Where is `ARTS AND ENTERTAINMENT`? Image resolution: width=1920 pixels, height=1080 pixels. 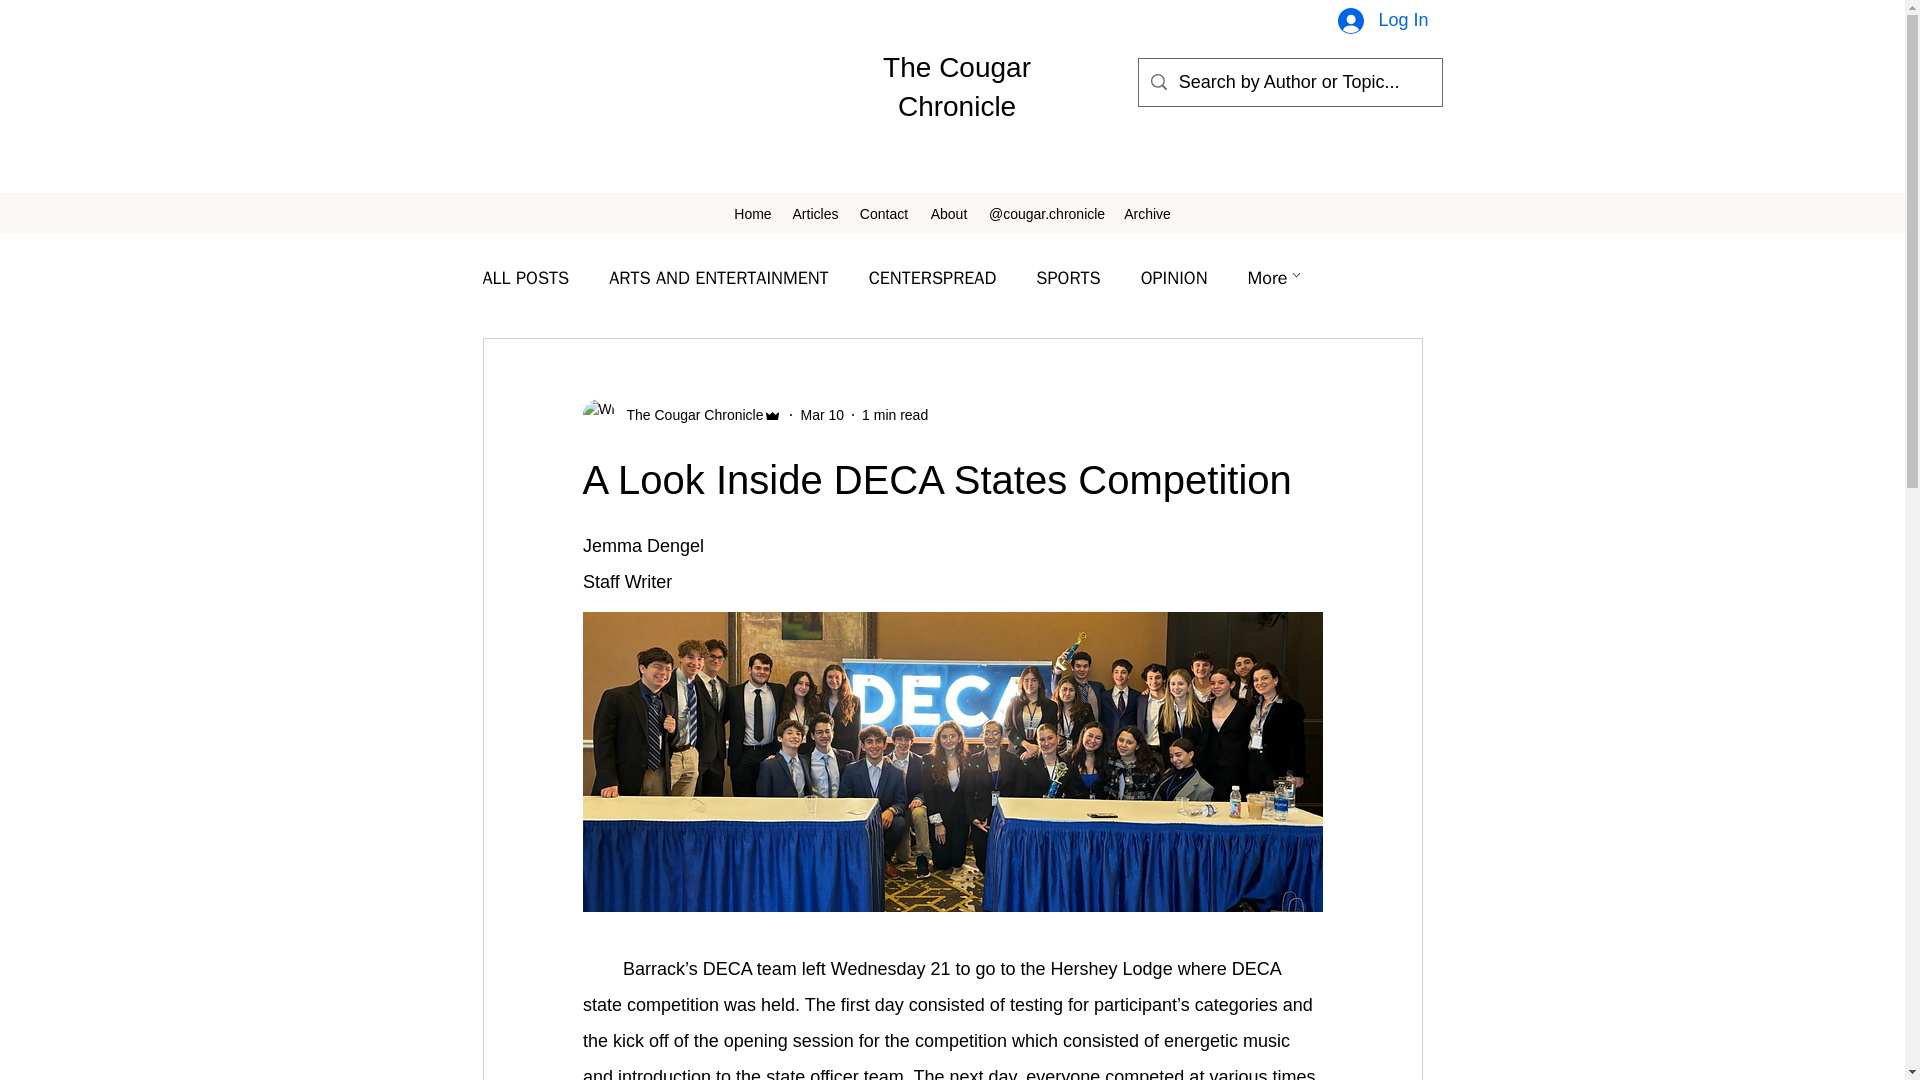 ARTS AND ENTERTAINMENT is located at coordinates (718, 278).